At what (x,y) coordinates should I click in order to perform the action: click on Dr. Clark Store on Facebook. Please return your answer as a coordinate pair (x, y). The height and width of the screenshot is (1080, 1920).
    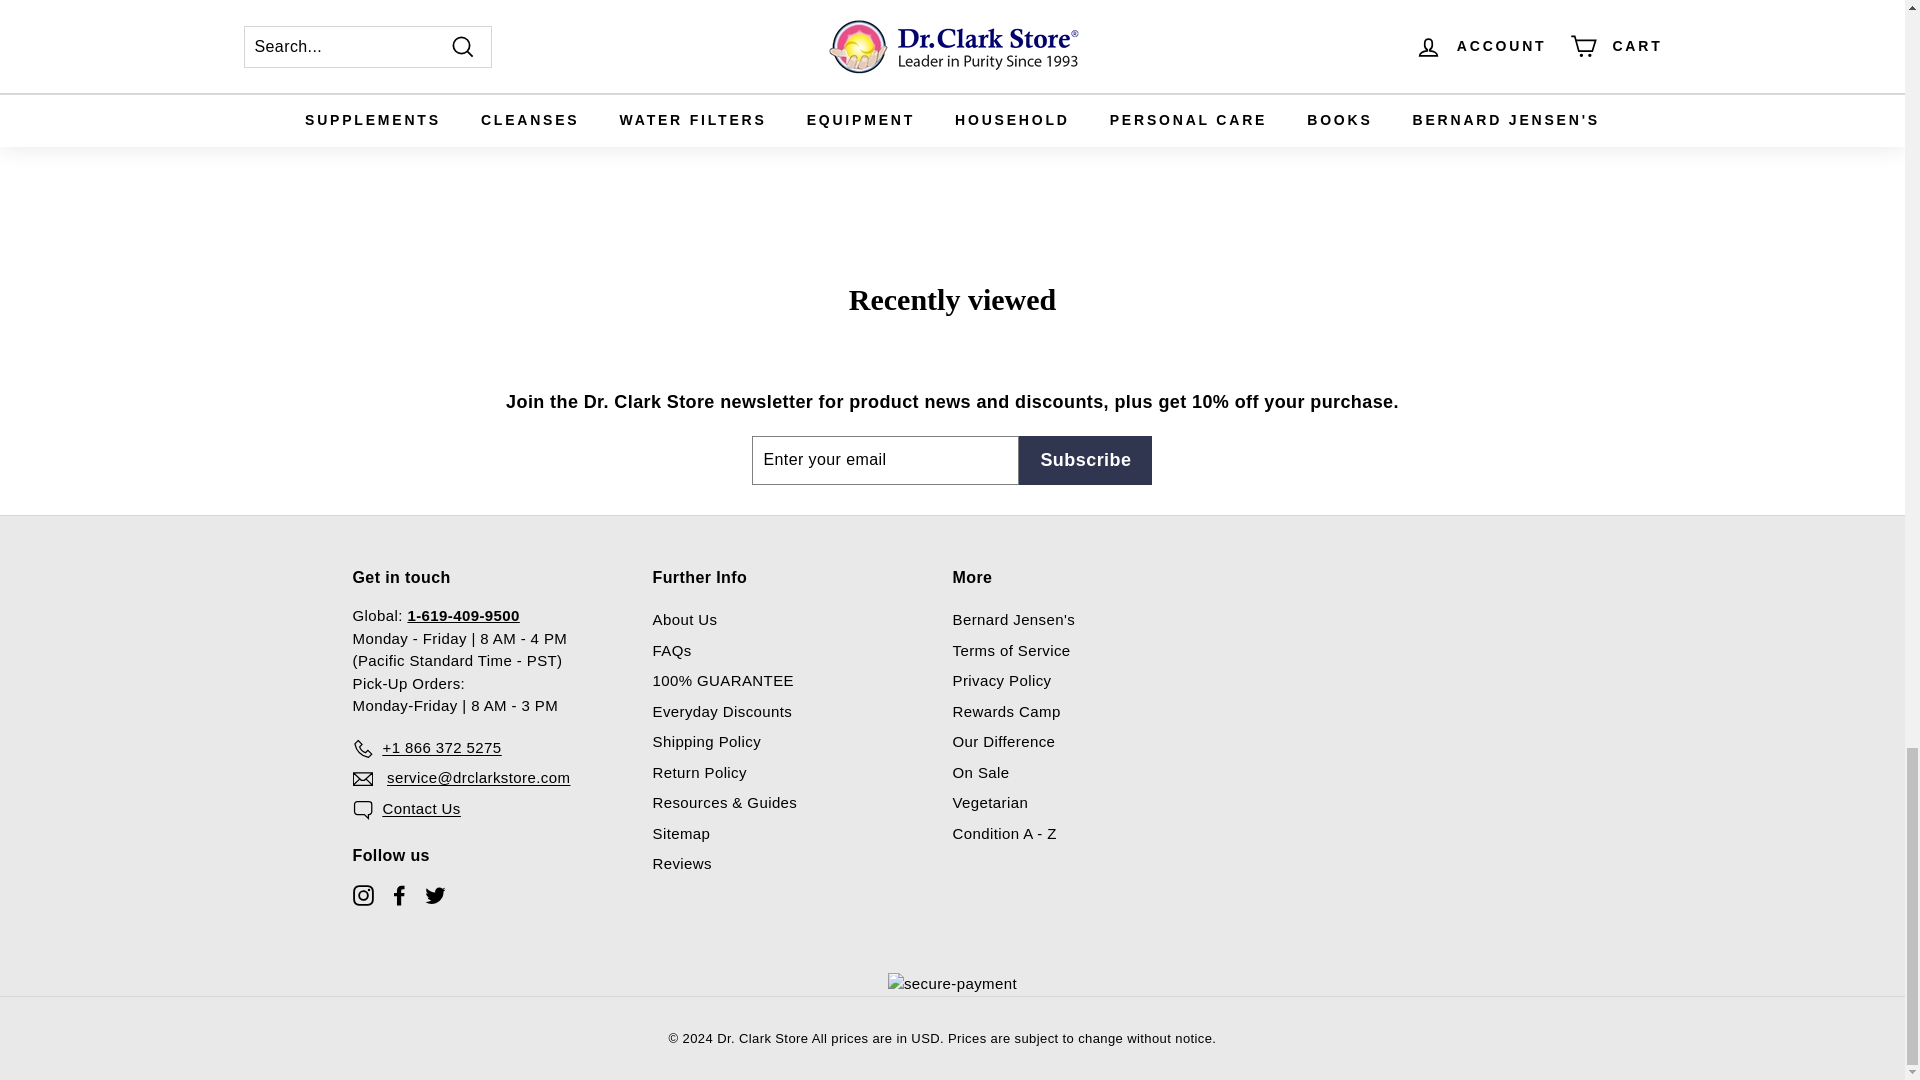
    Looking at the image, I should click on (398, 894).